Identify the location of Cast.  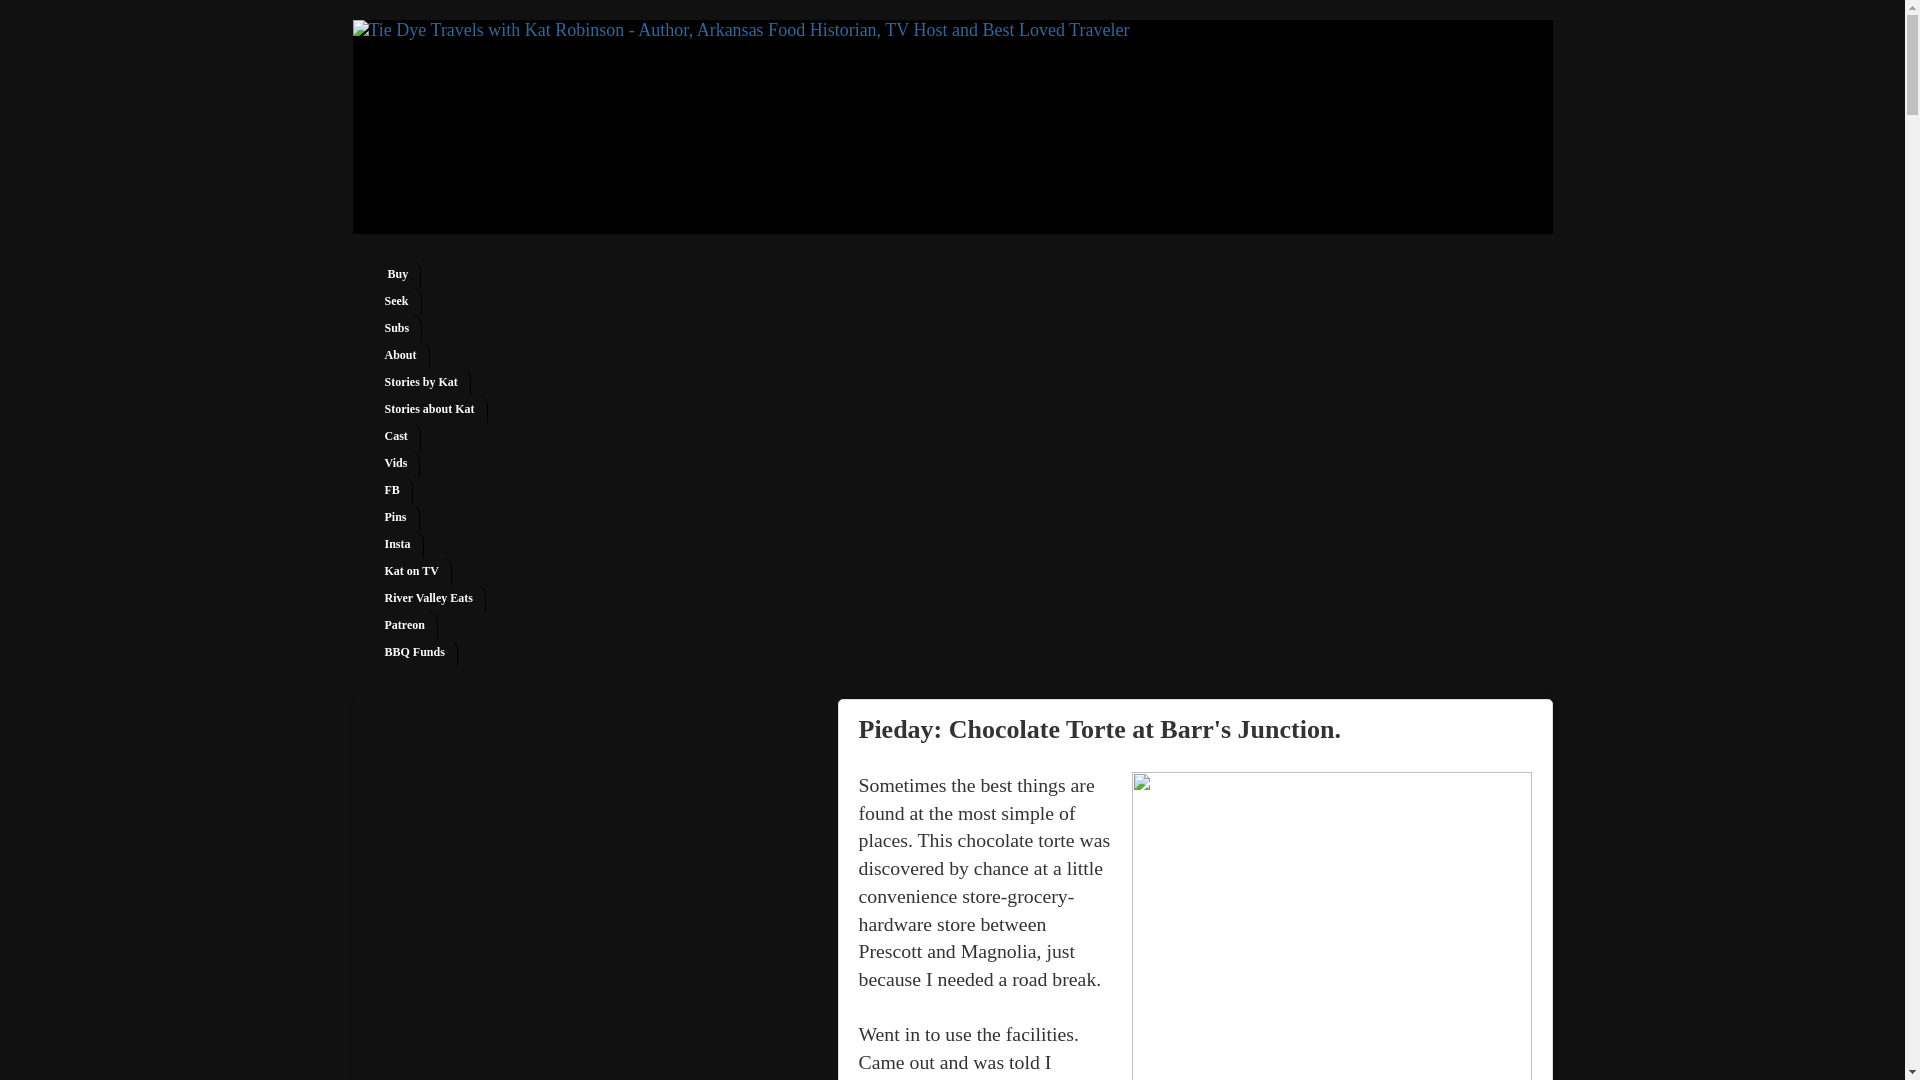
(396, 436).